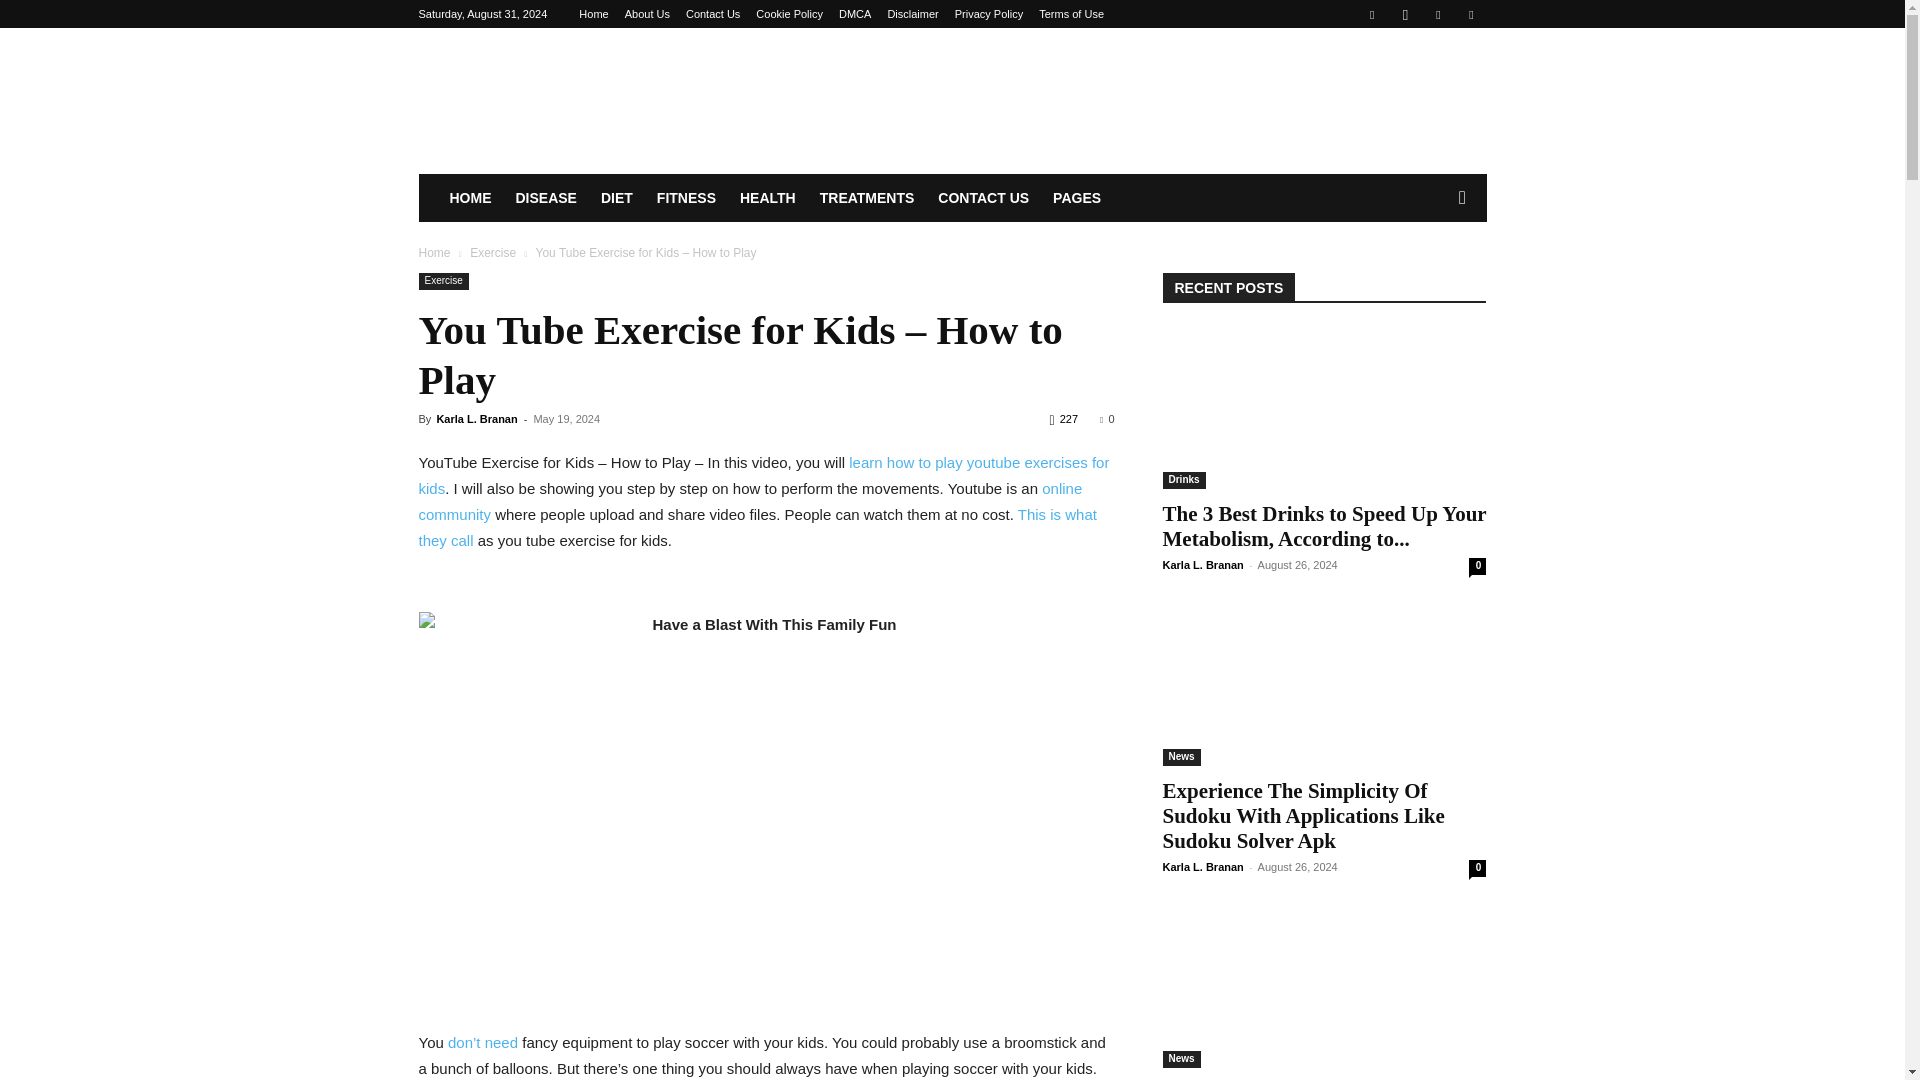  I want to click on Youtube, so click(1470, 14).